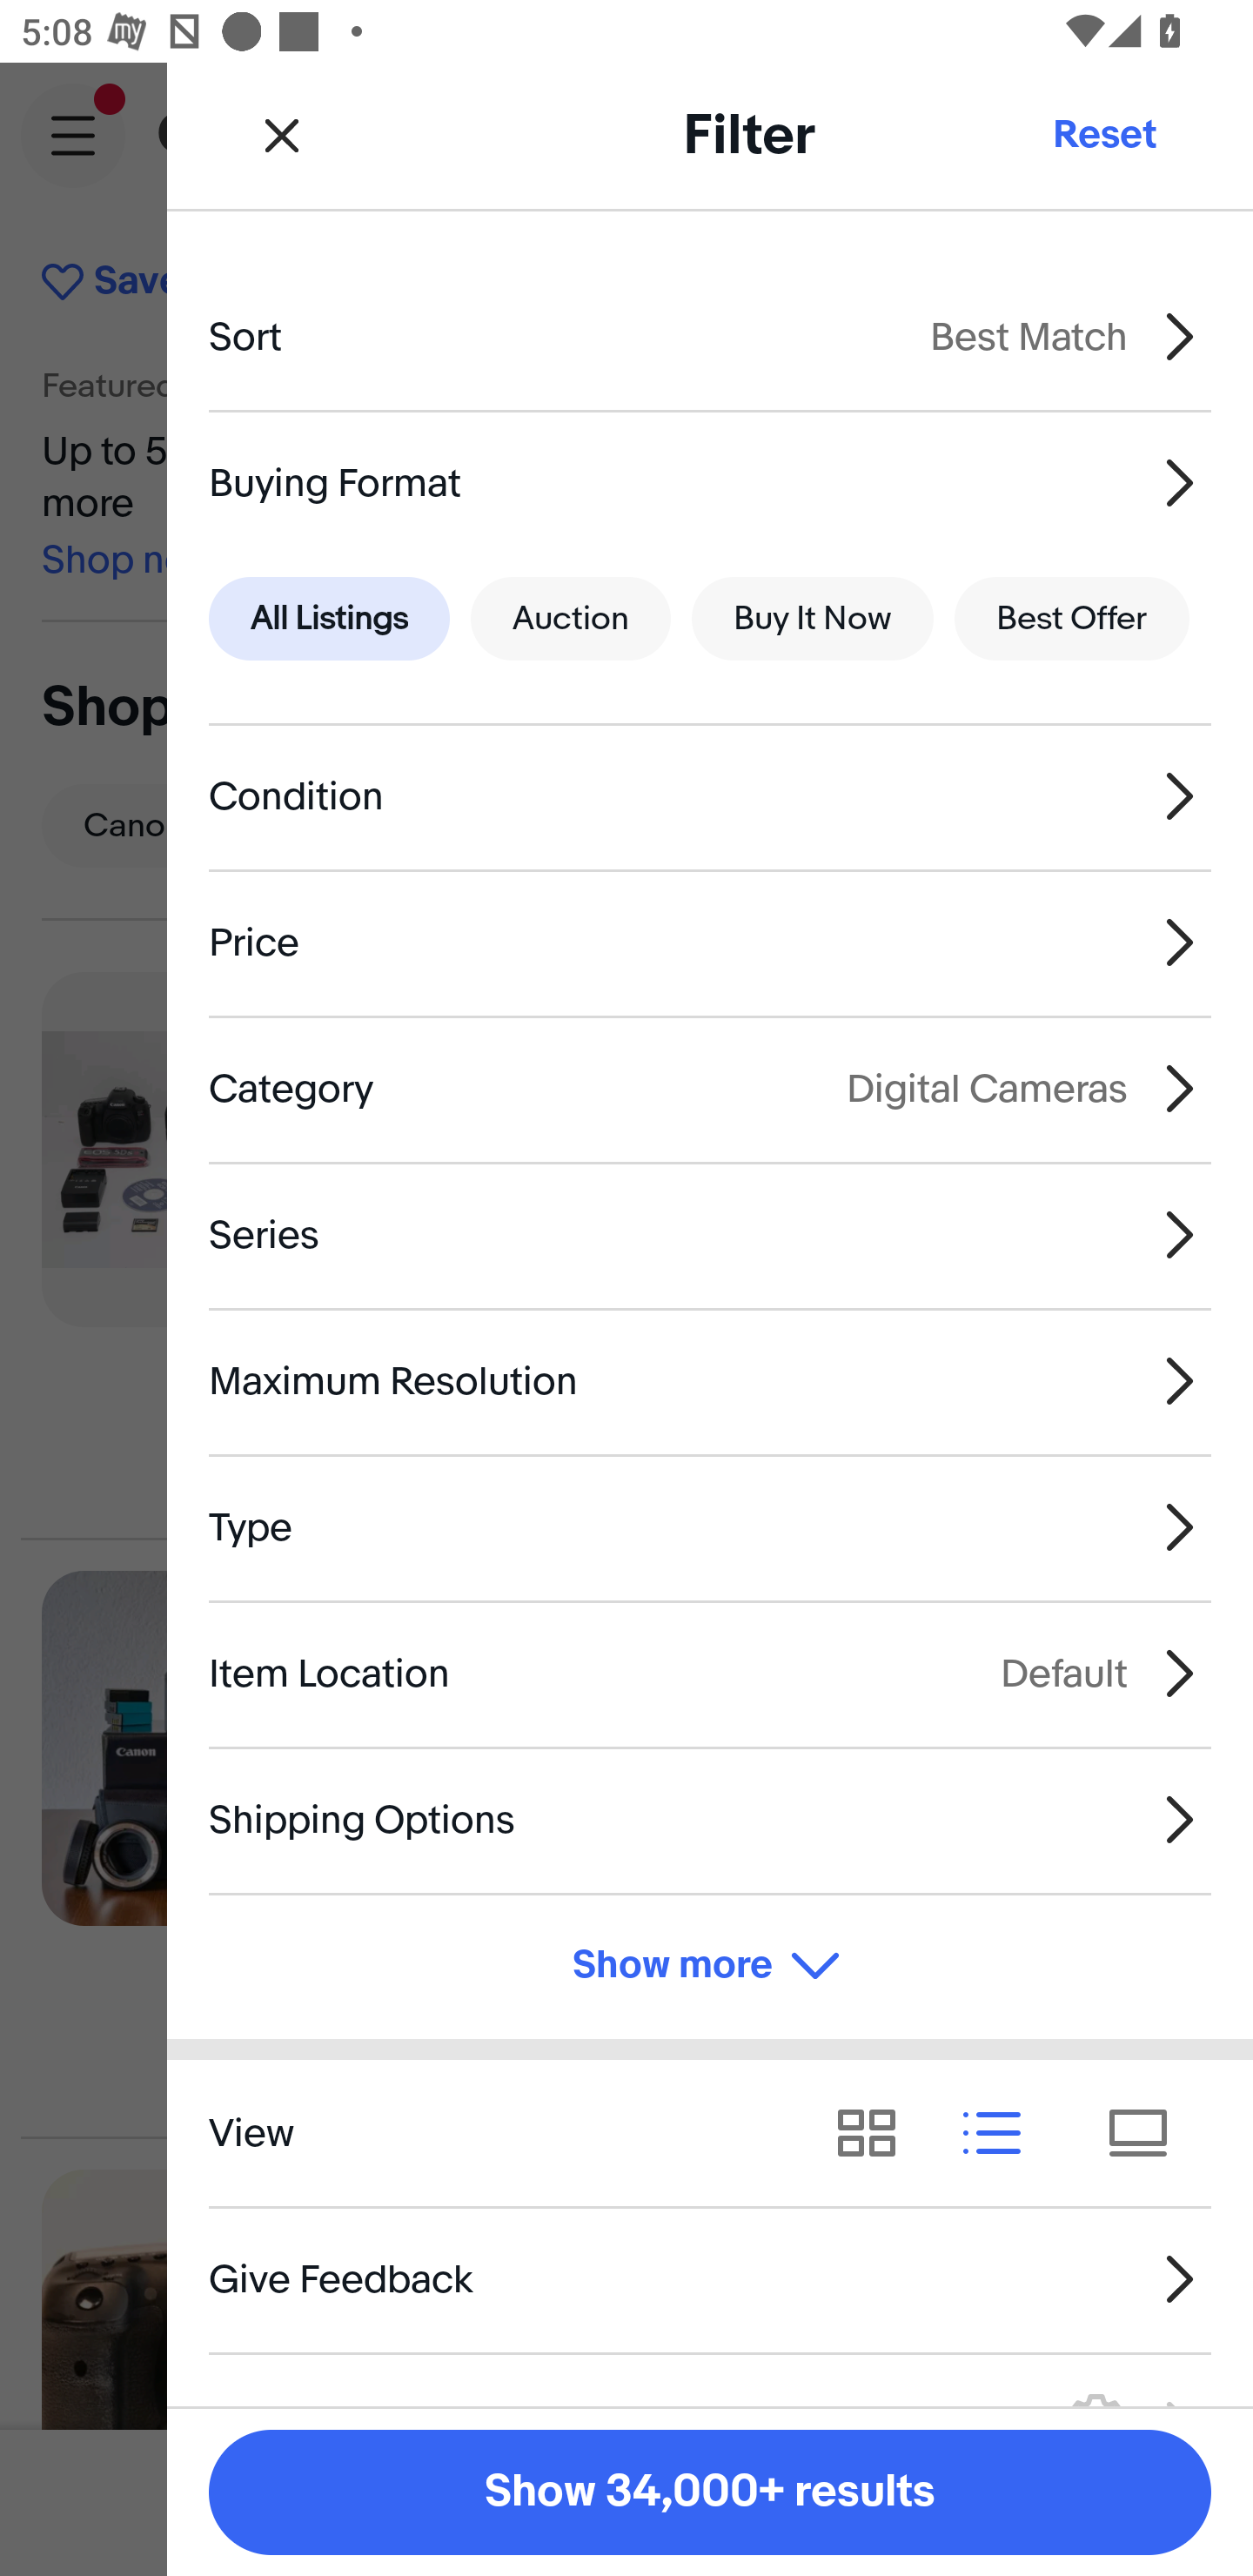 Image resolution: width=1253 pixels, height=2576 pixels. I want to click on Buy It Now, so click(812, 620).